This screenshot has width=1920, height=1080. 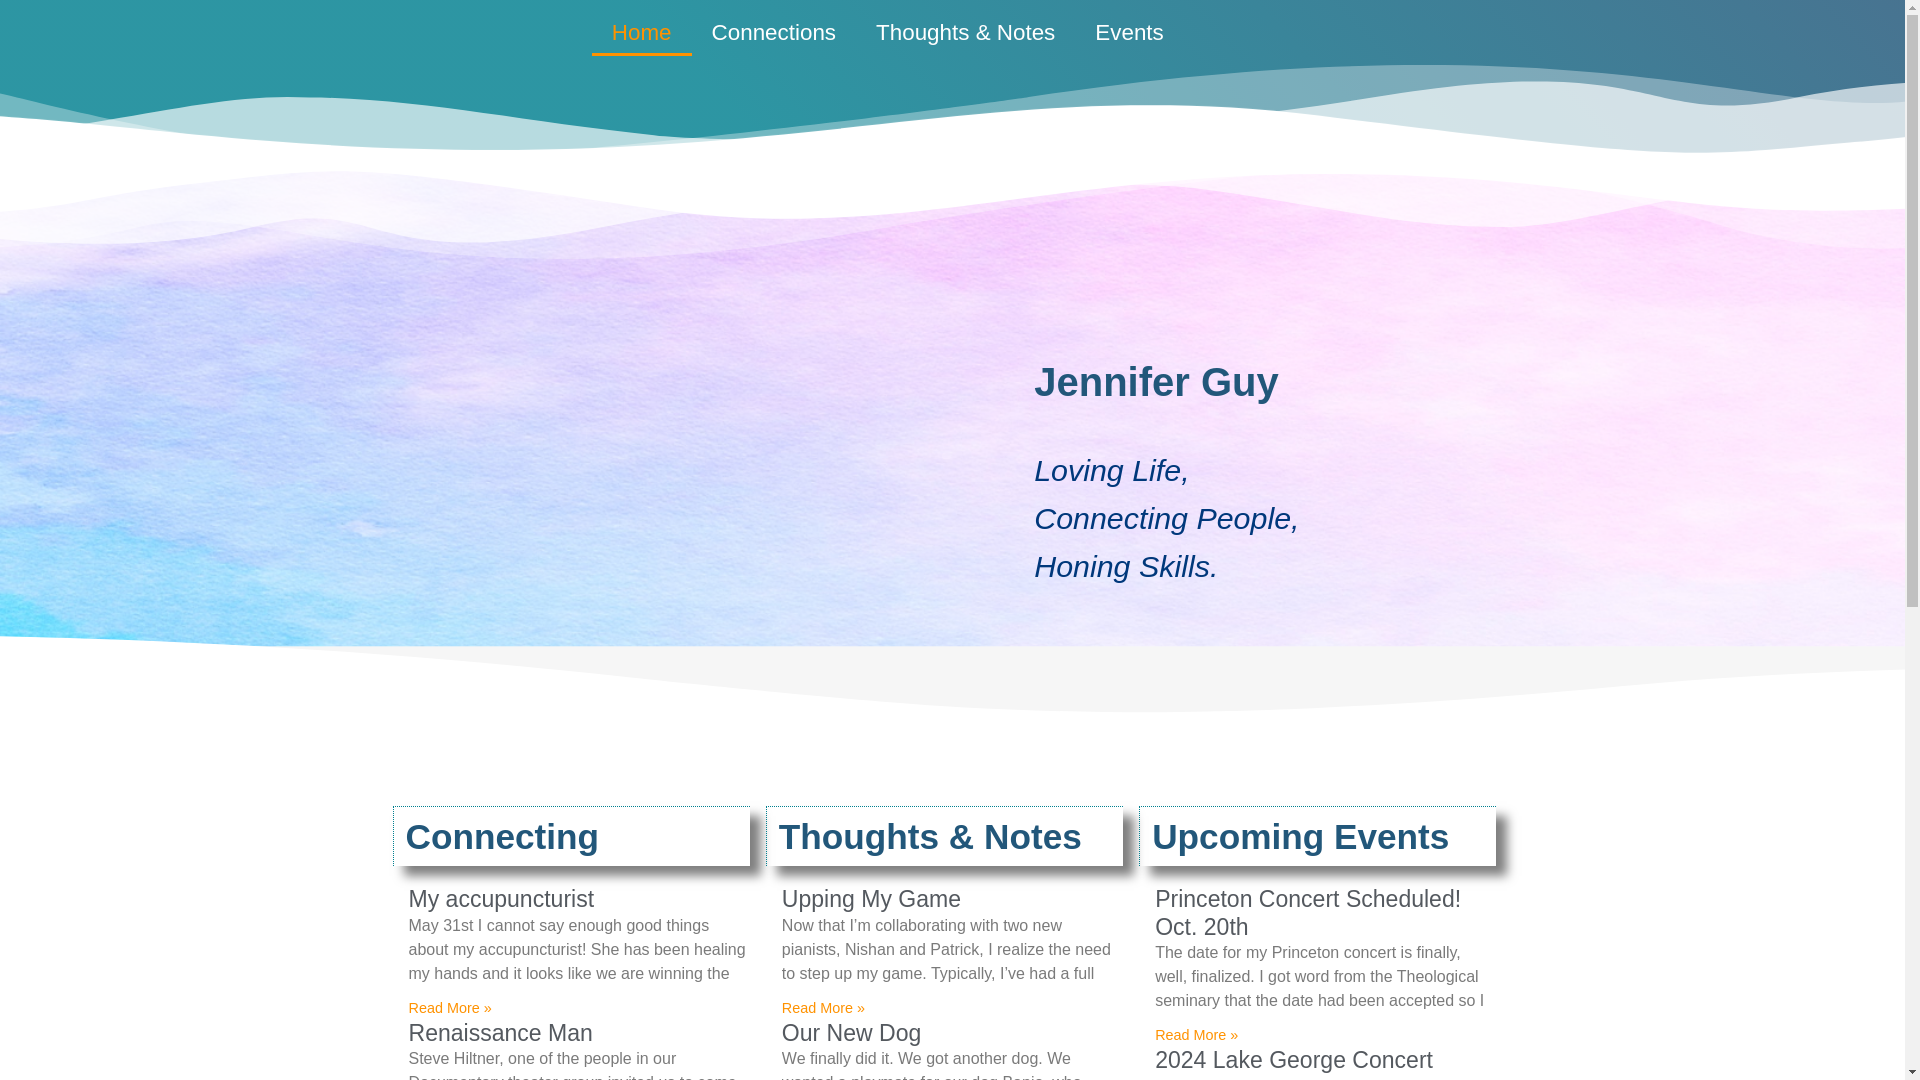 I want to click on My accupuncturist, so click(x=500, y=898).